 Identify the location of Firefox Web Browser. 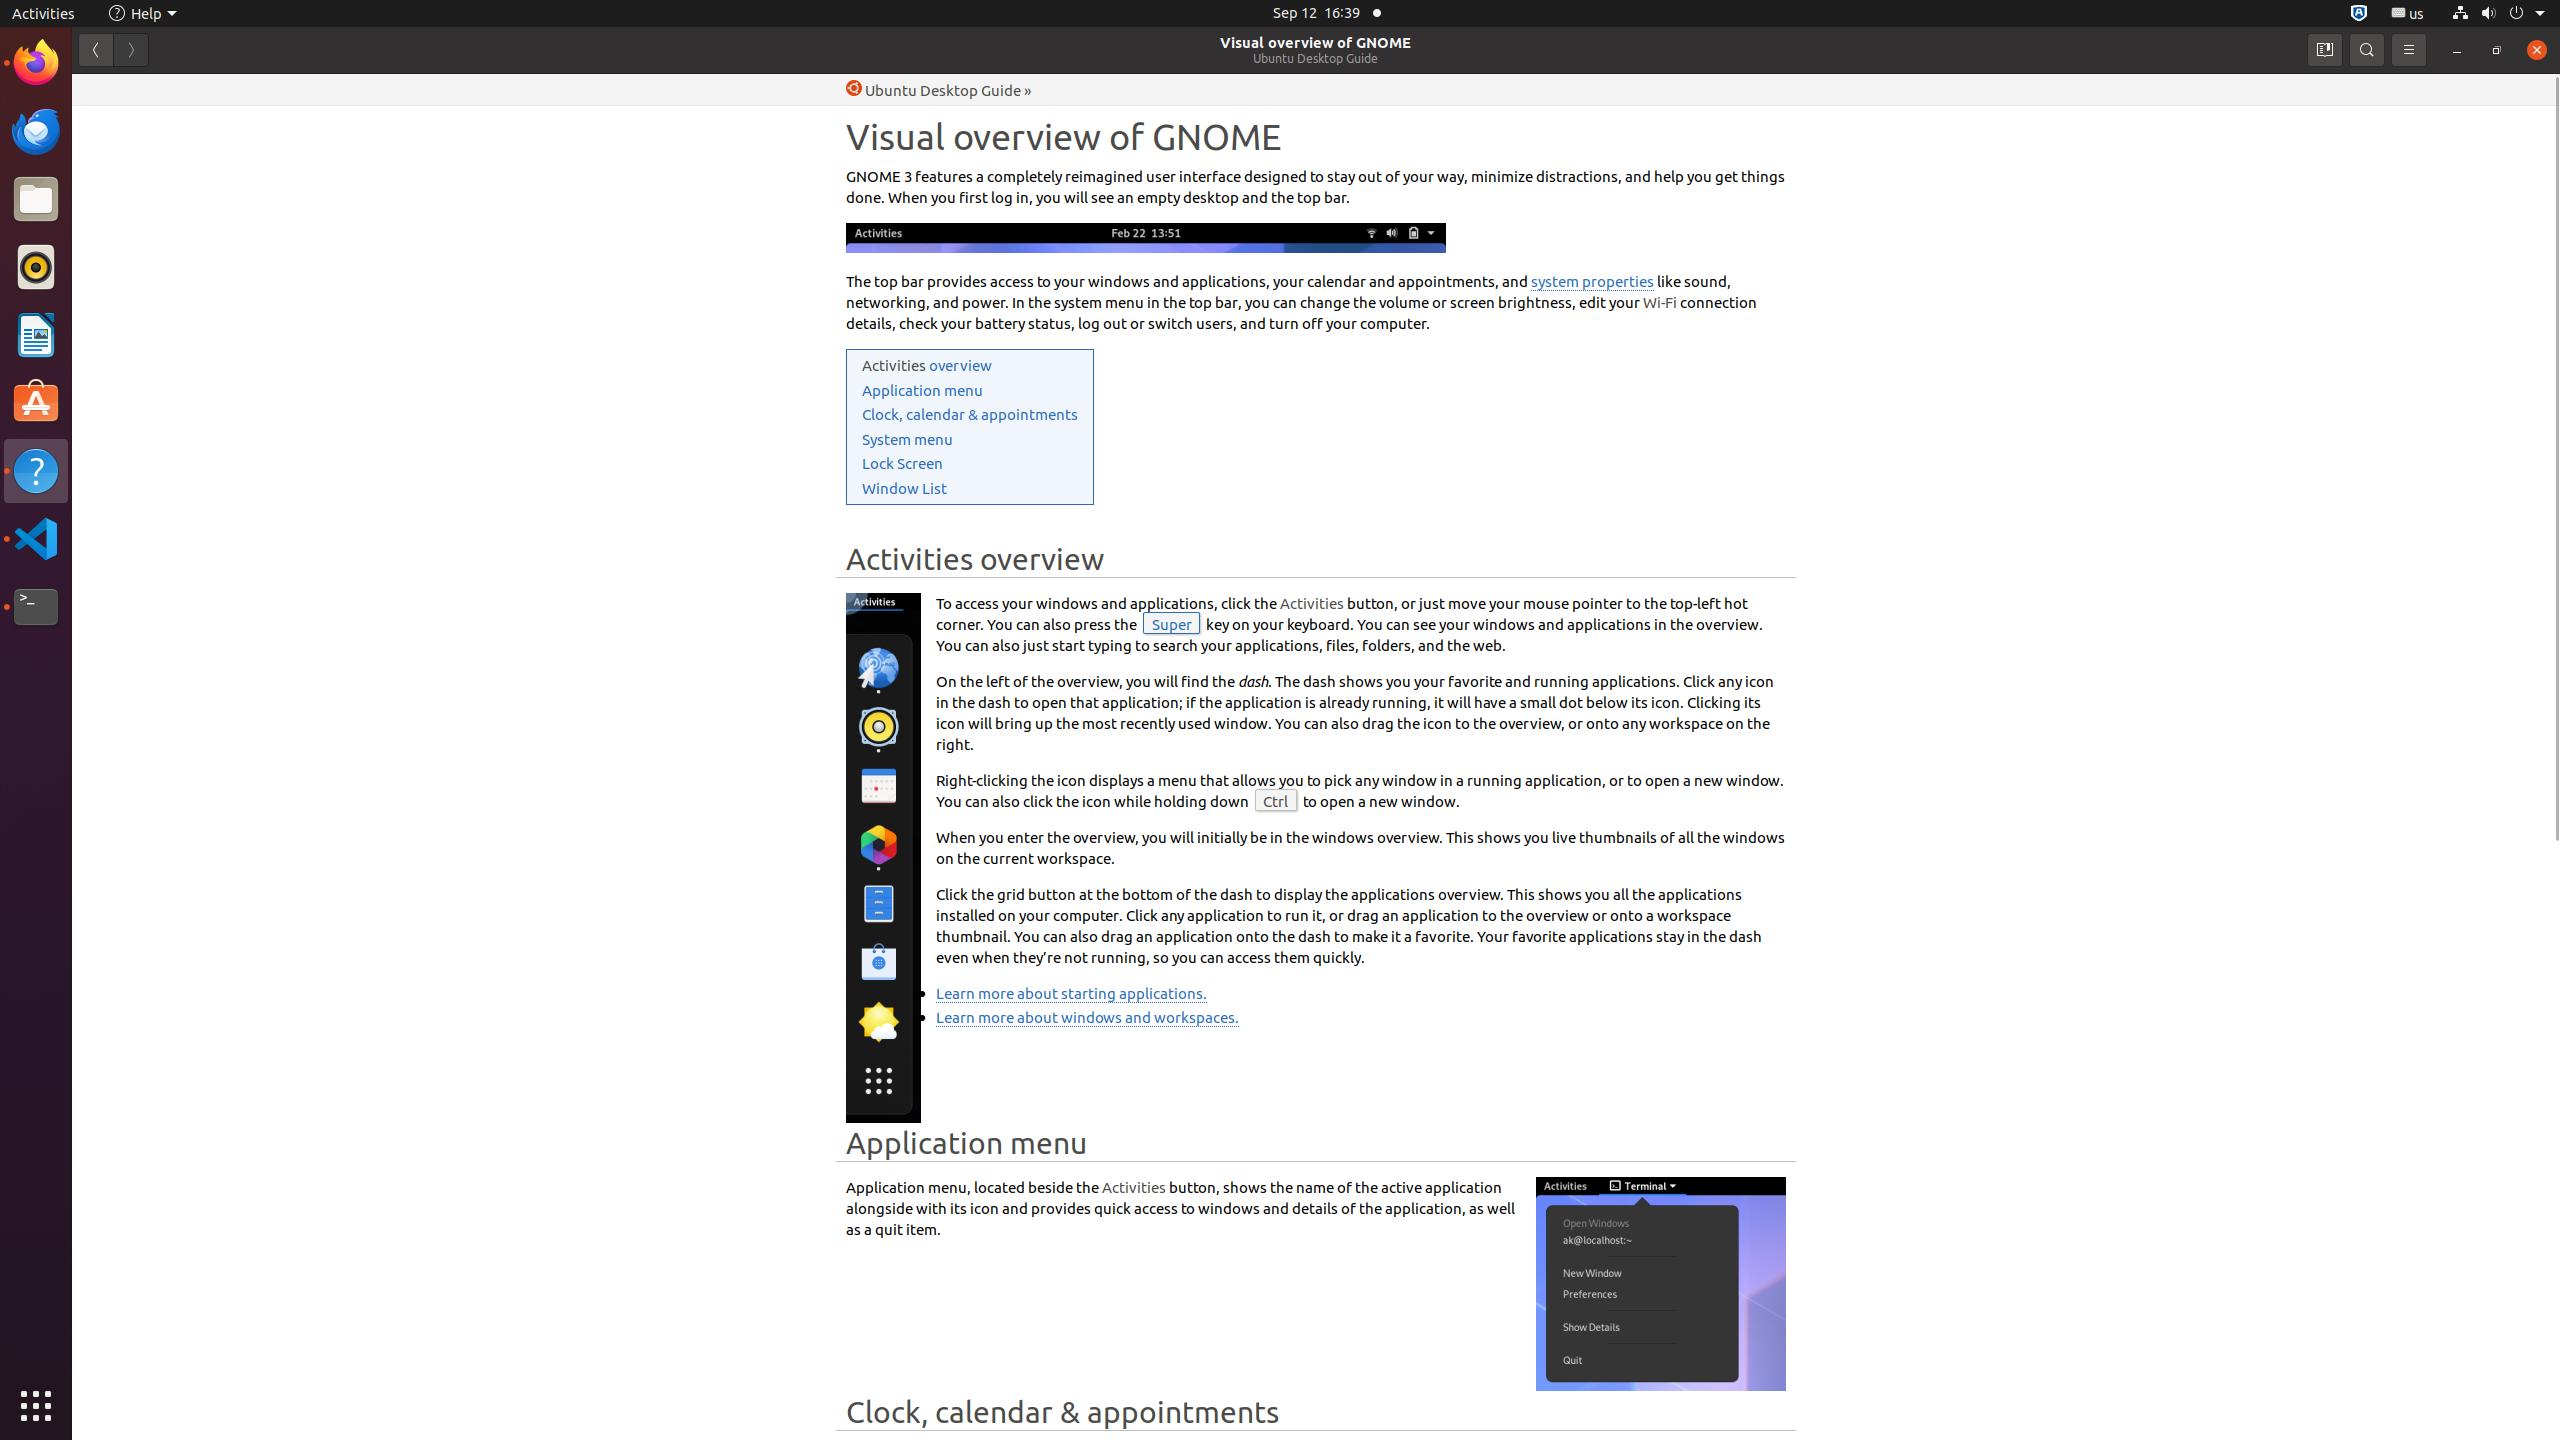
(36, 63).